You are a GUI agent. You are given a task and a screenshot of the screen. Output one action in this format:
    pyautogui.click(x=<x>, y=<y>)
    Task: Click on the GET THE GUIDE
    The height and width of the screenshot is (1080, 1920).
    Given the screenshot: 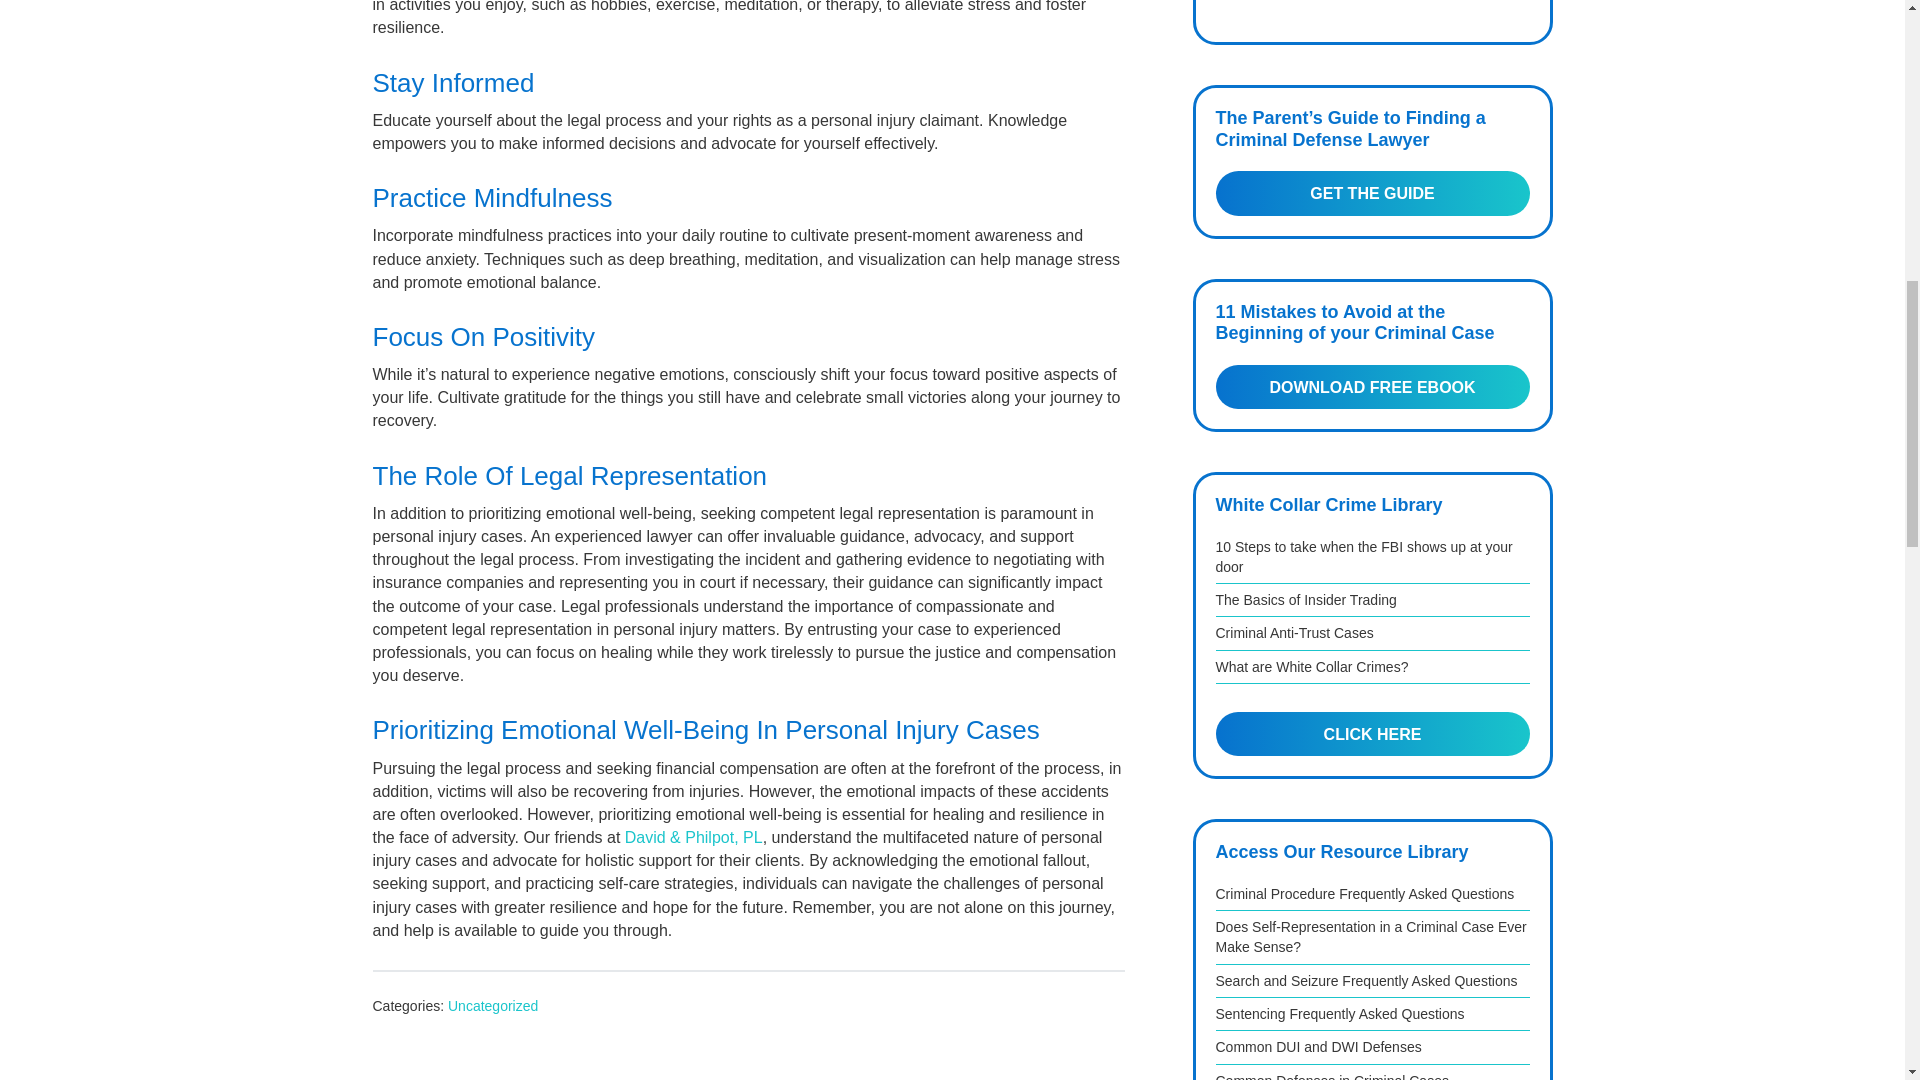 What is the action you would take?
    pyautogui.click(x=1372, y=192)
    